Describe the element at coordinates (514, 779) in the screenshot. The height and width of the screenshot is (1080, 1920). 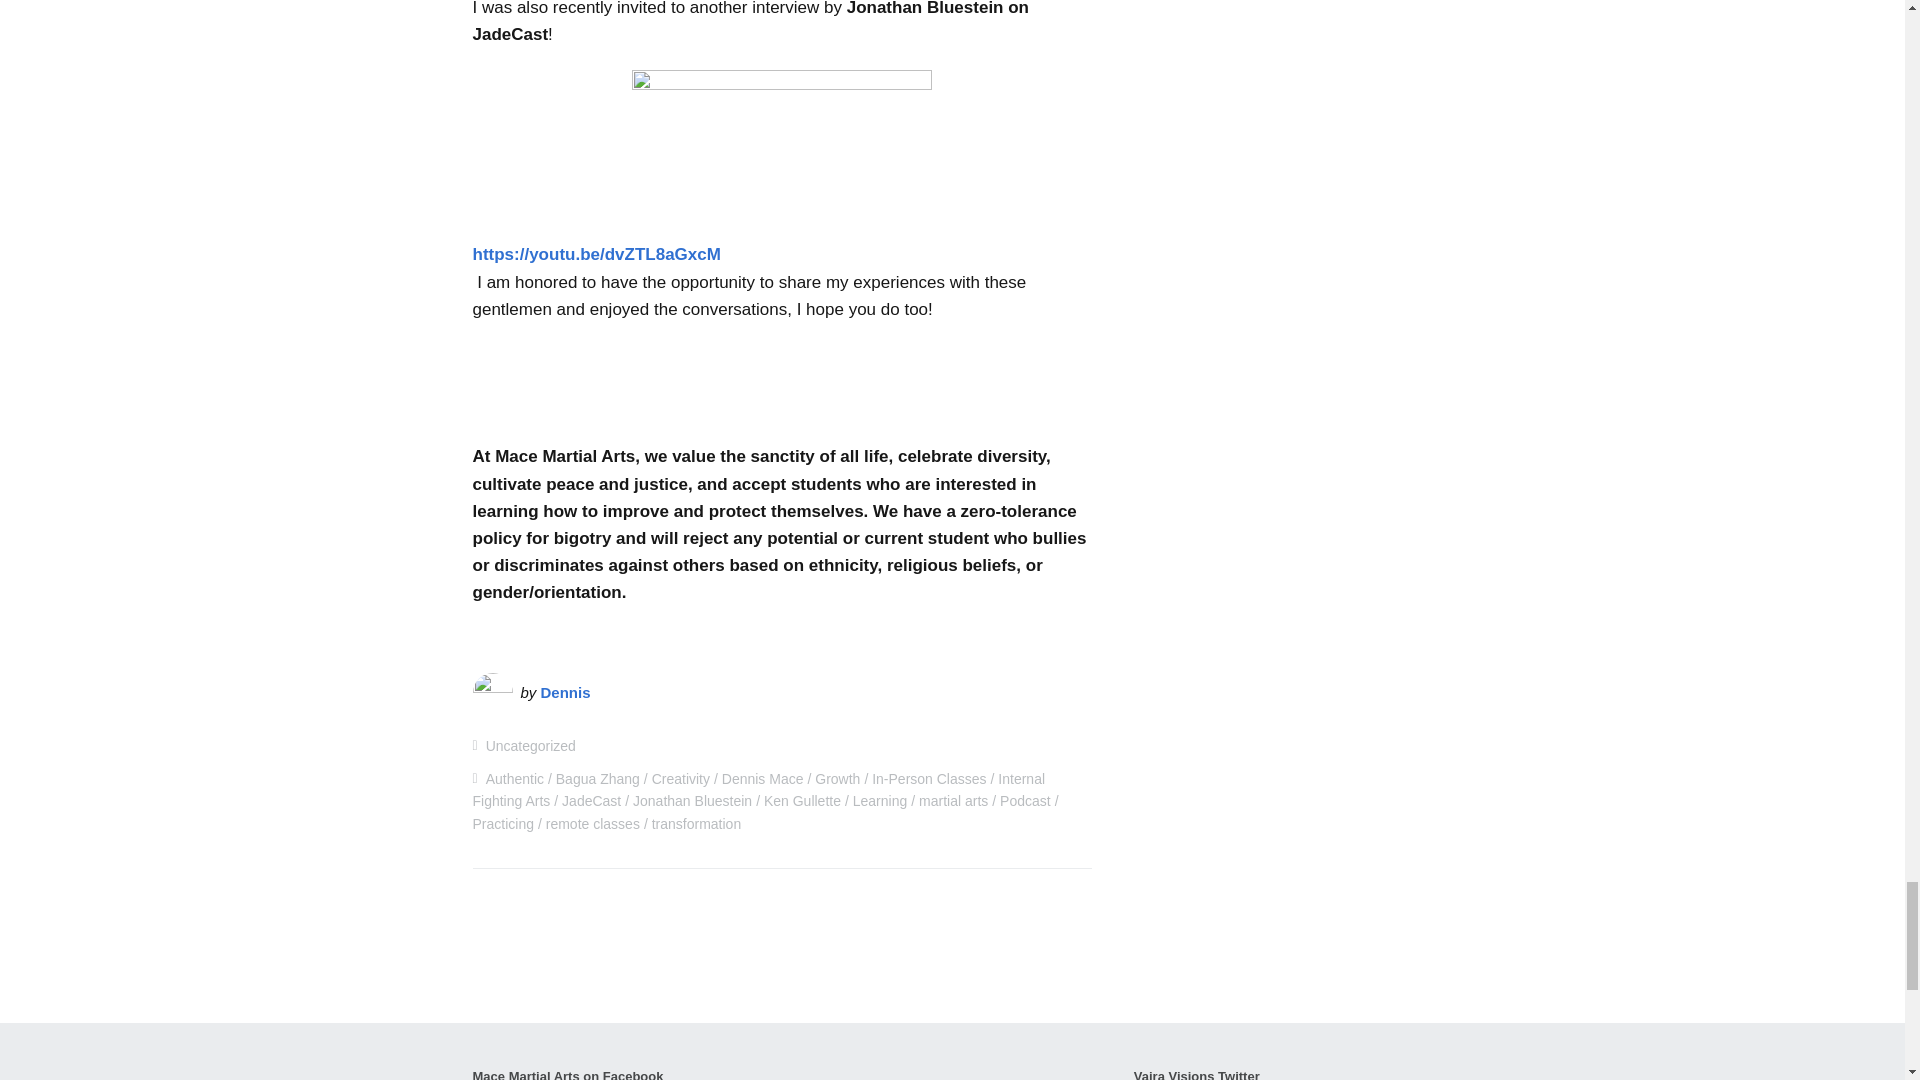
I see `Authentic` at that location.